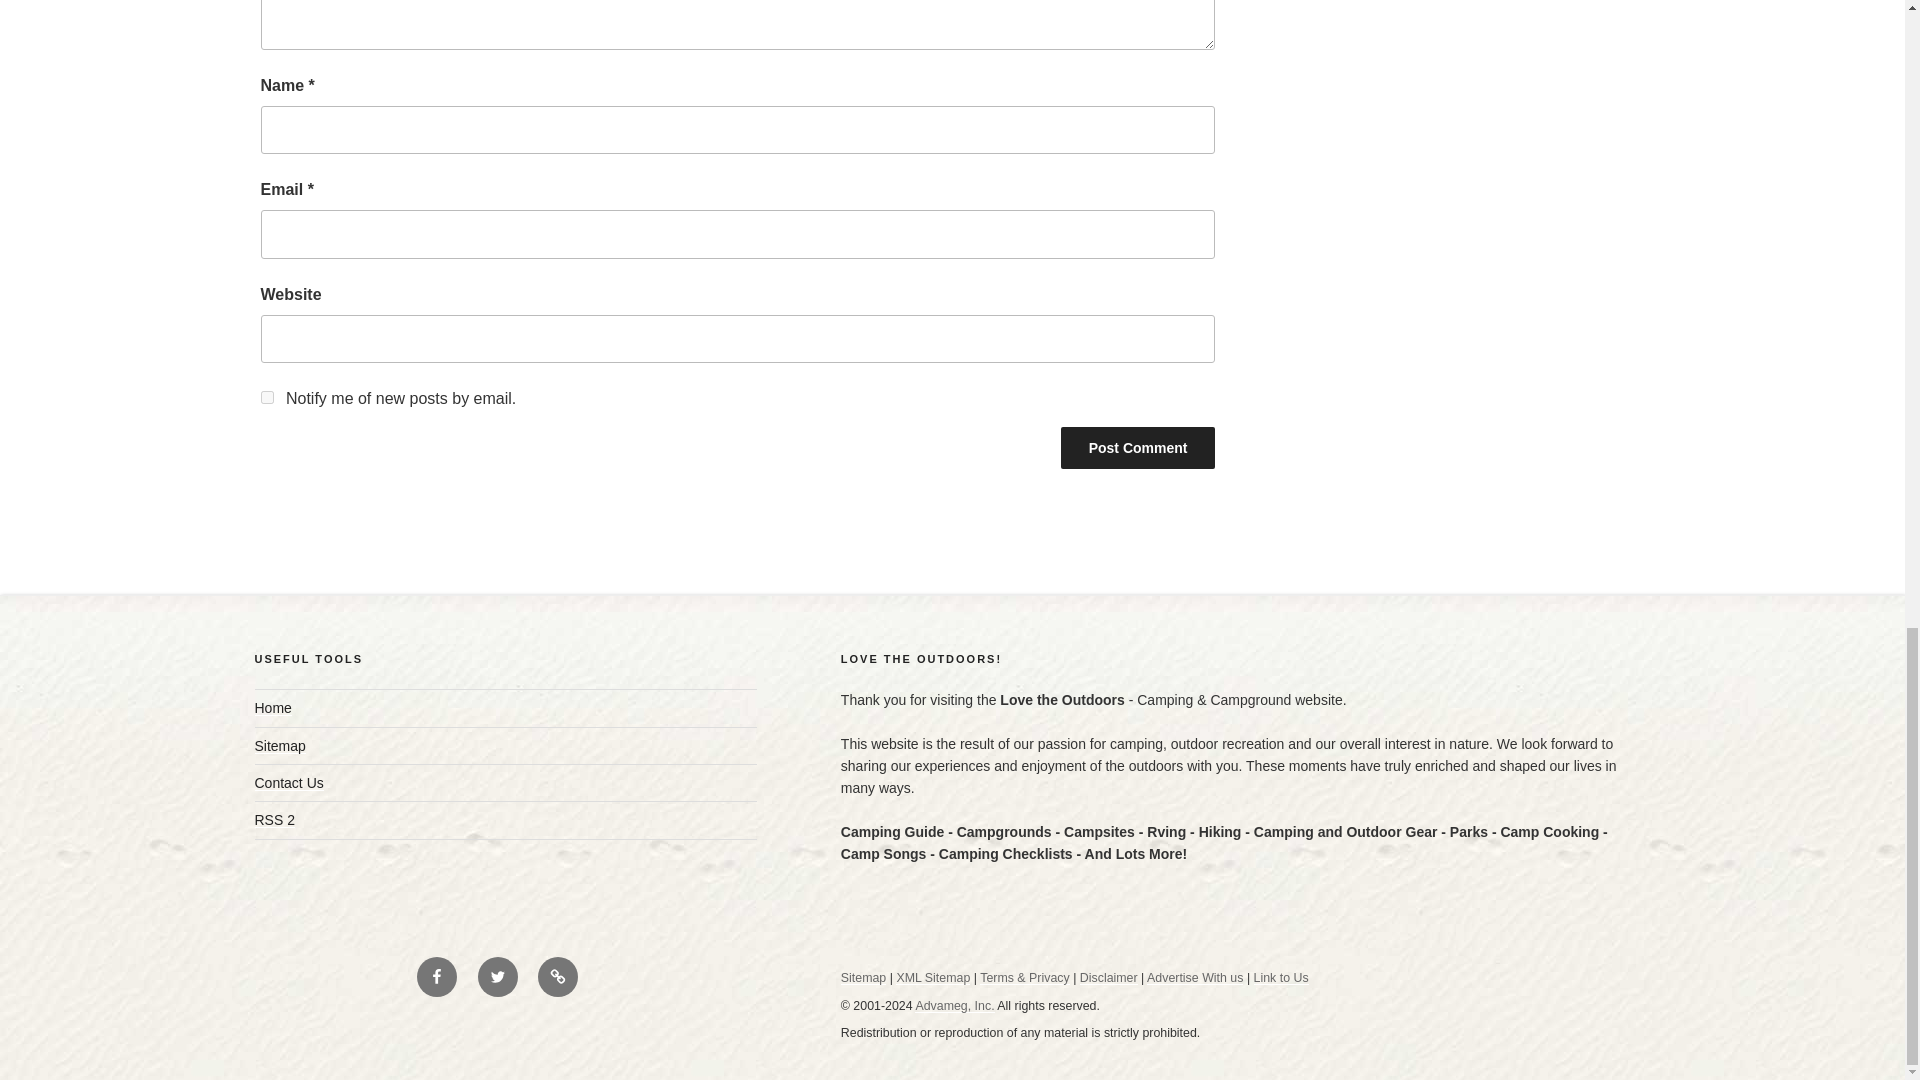  Describe the element at coordinates (1138, 447) in the screenshot. I see `Post Comment` at that location.